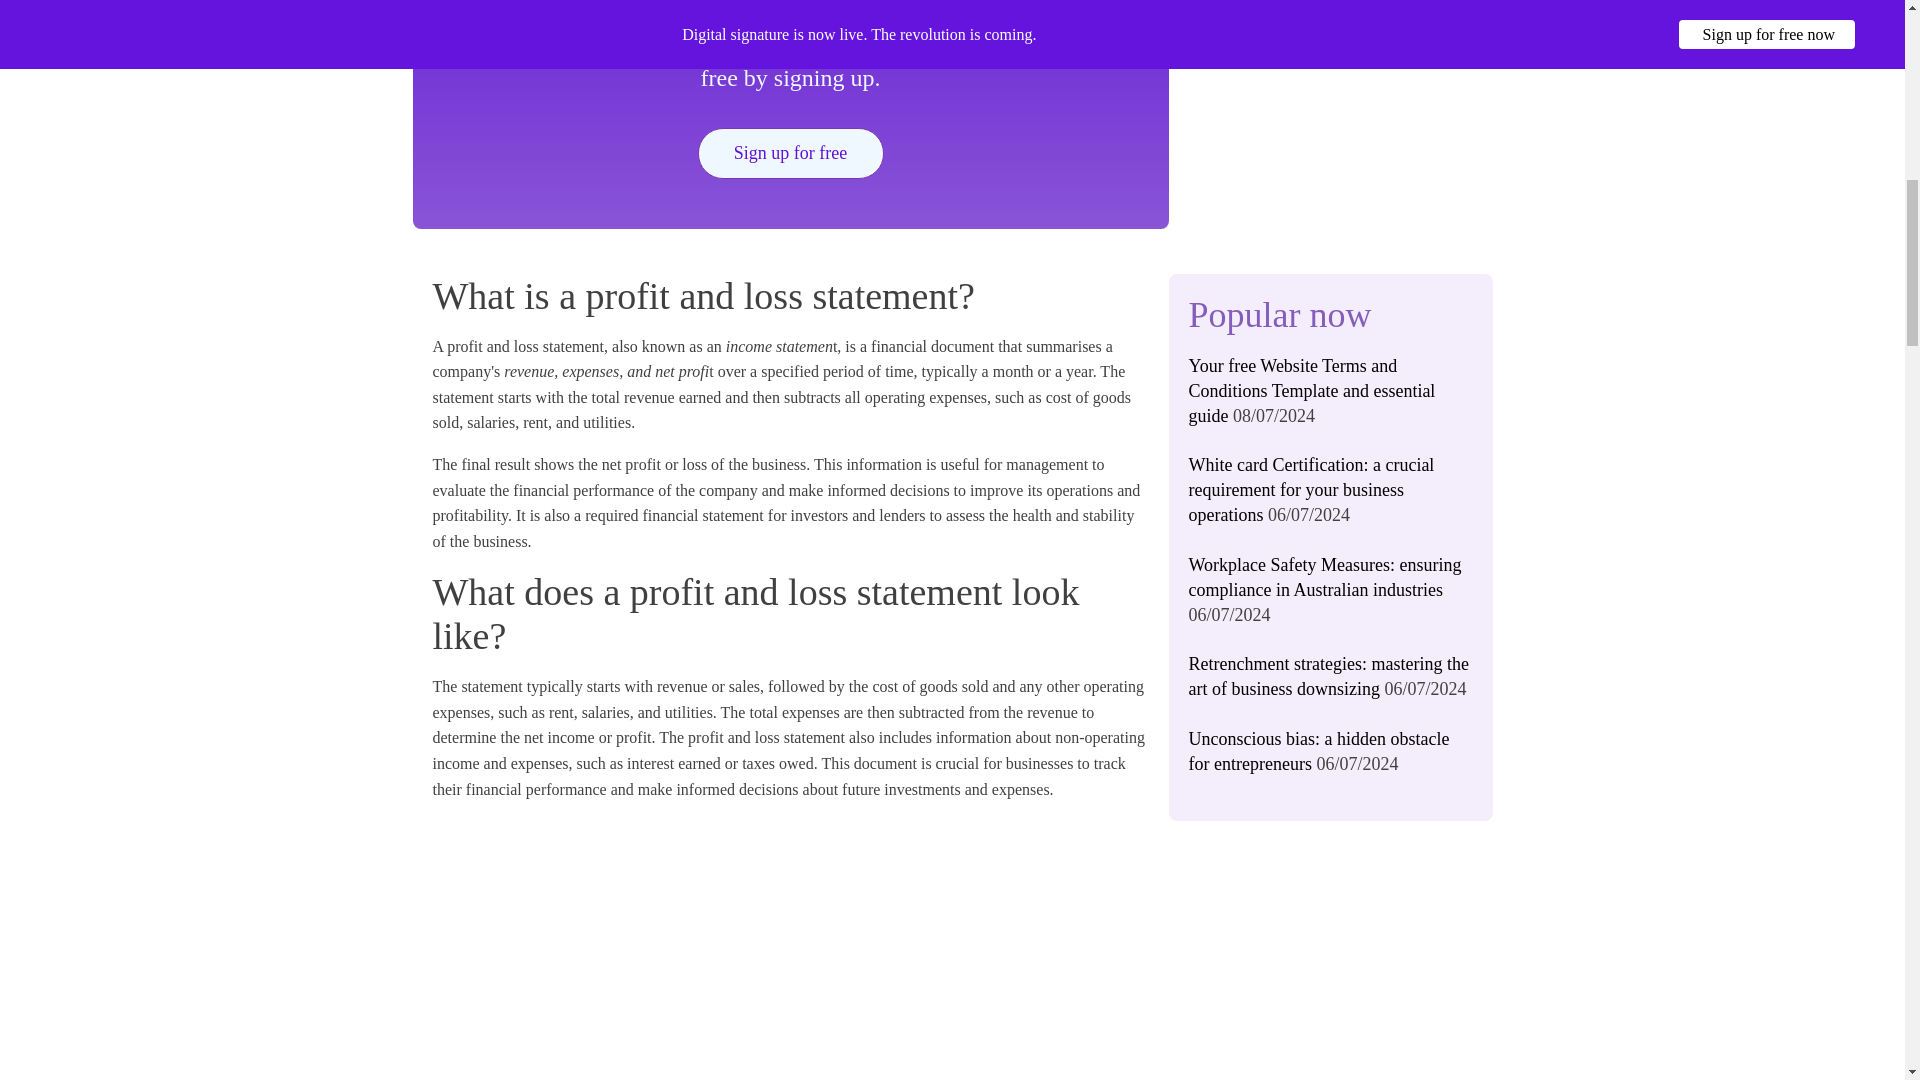  Describe the element at coordinates (790, 154) in the screenshot. I see `Sign up for free` at that location.